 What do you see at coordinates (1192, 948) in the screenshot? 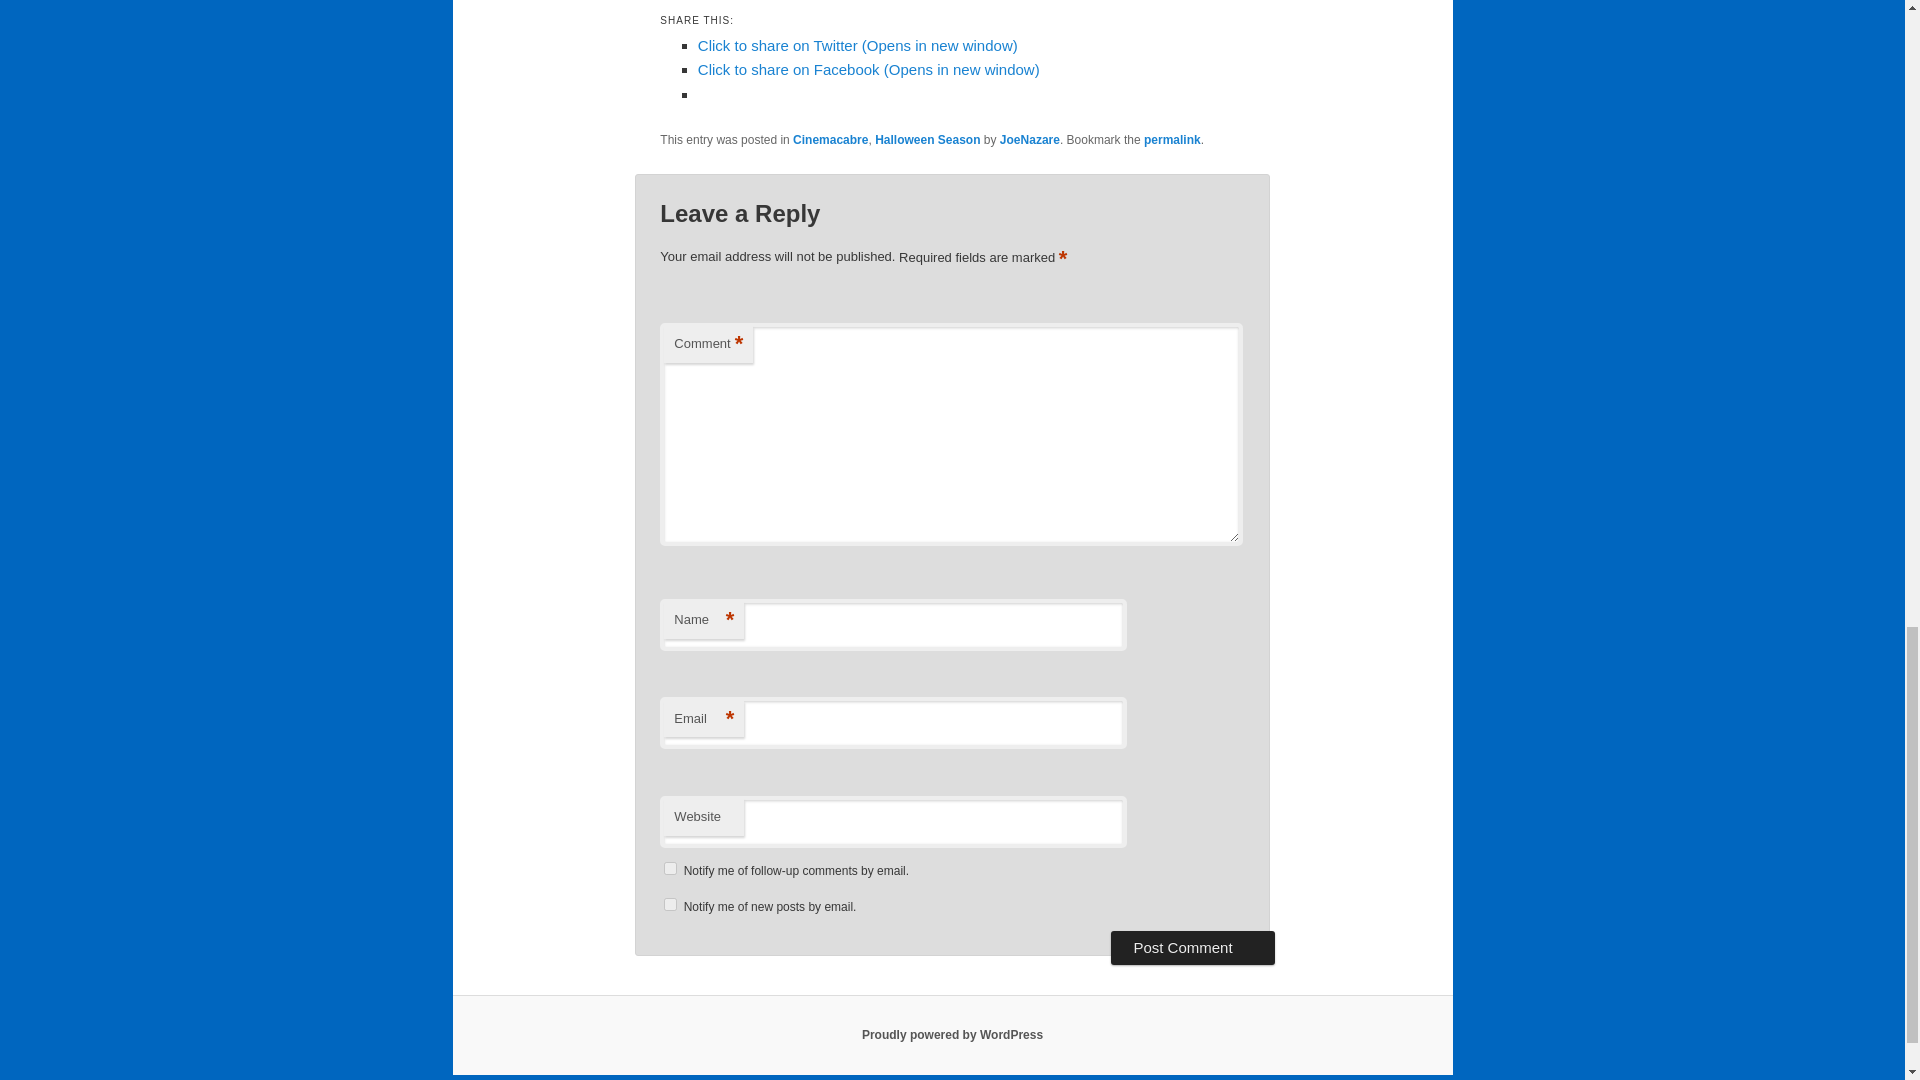
I see `Post Comment` at bounding box center [1192, 948].